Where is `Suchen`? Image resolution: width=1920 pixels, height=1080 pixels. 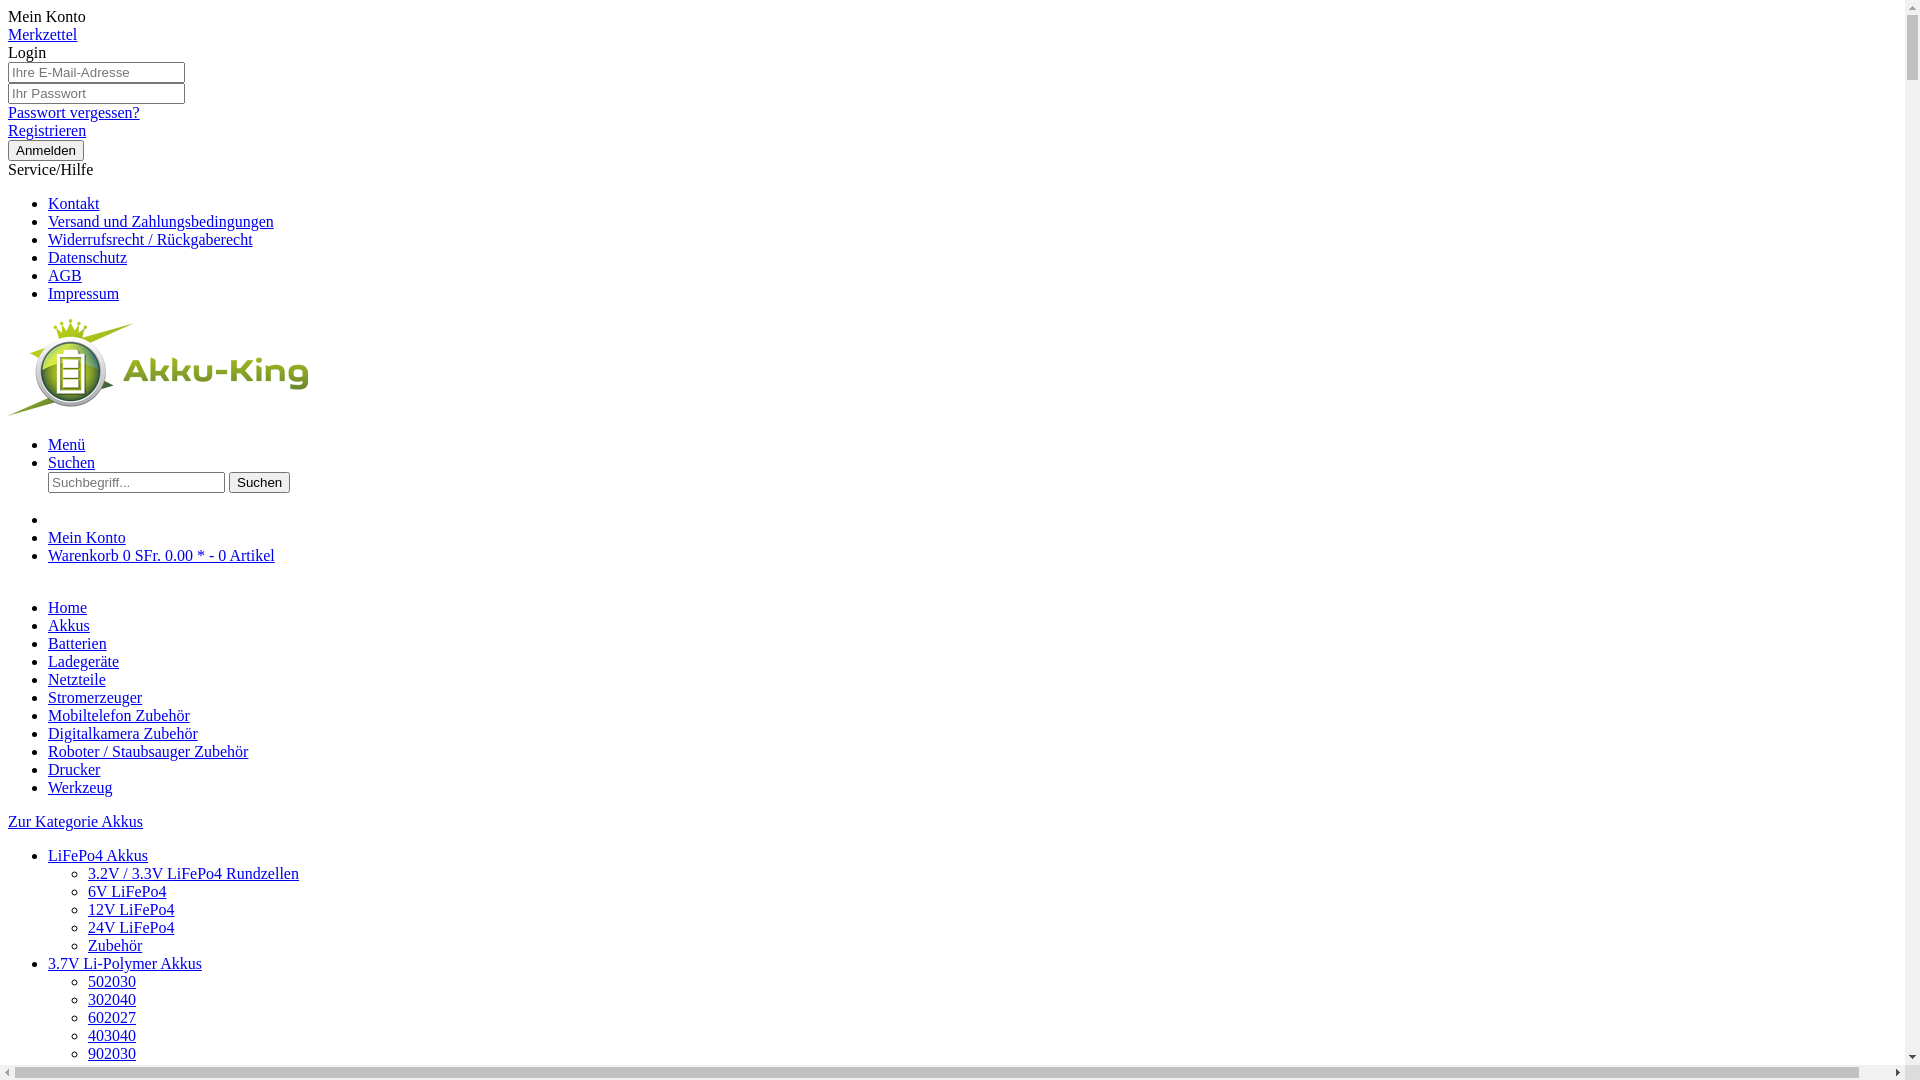
Suchen is located at coordinates (260, 482).